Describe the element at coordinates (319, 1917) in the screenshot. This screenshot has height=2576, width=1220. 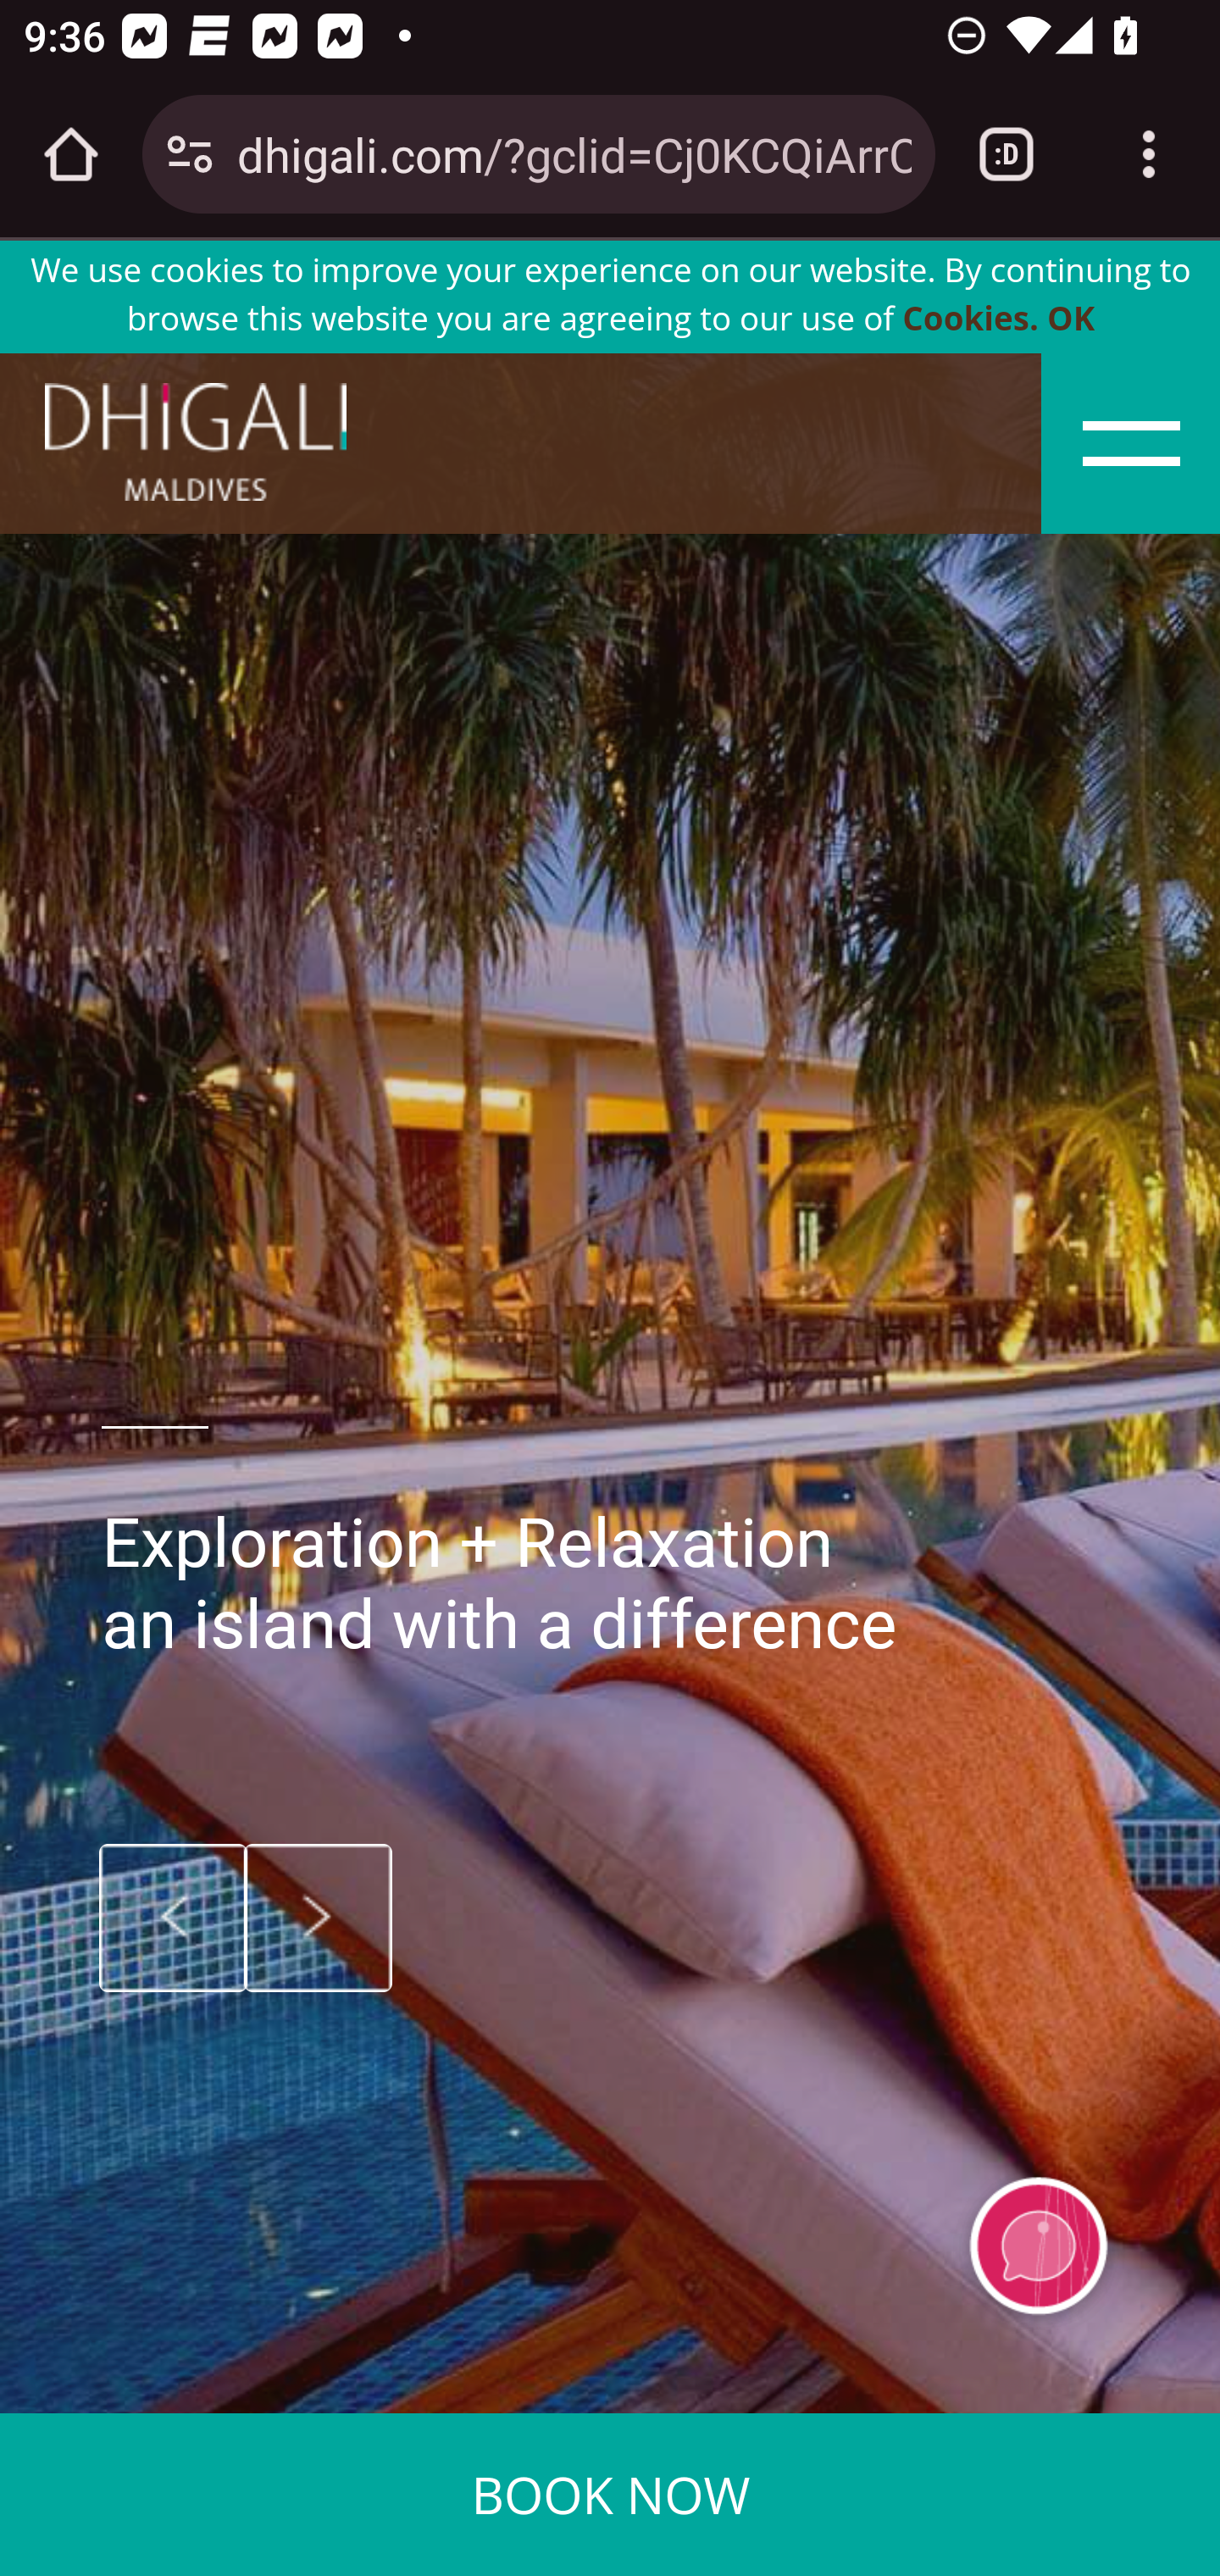
I see `Next` at that location.